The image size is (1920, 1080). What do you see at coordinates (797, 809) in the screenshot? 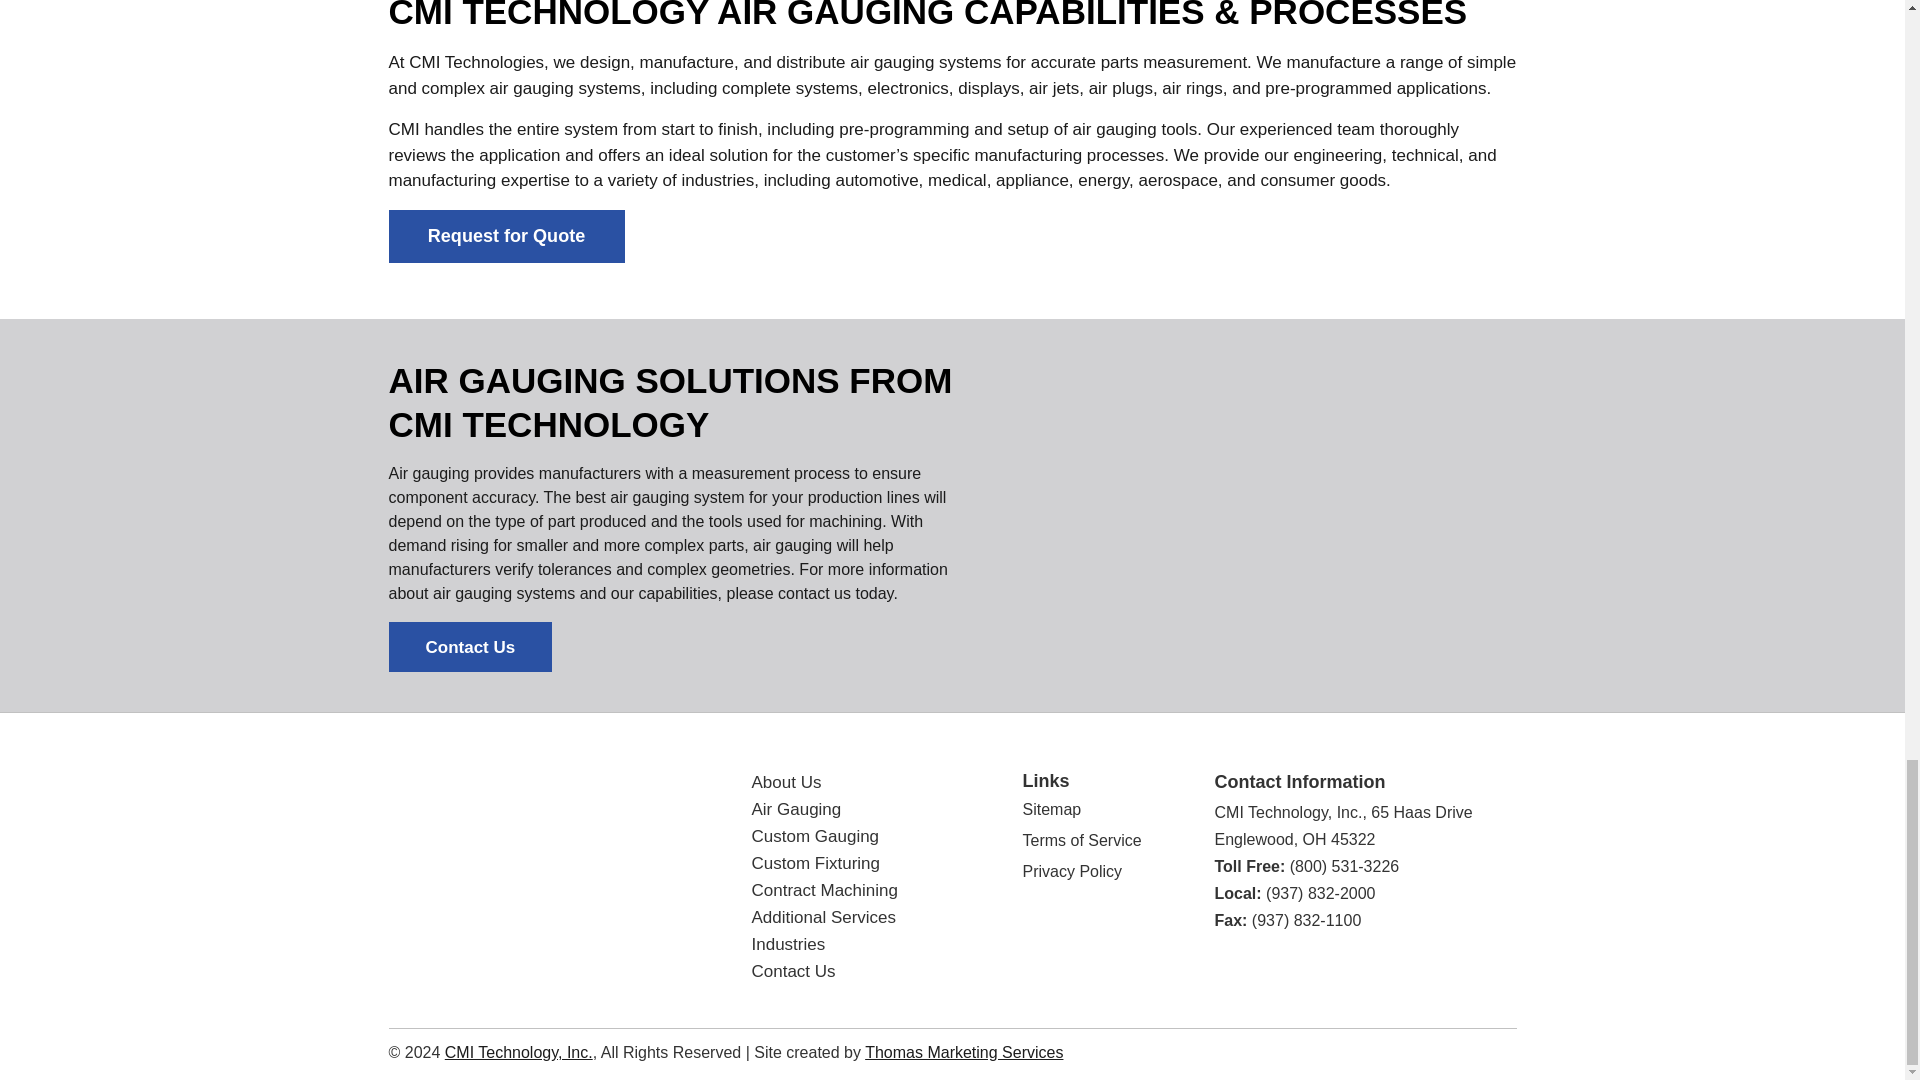
I see `Air Gauging` at bounding box center [797, 809].